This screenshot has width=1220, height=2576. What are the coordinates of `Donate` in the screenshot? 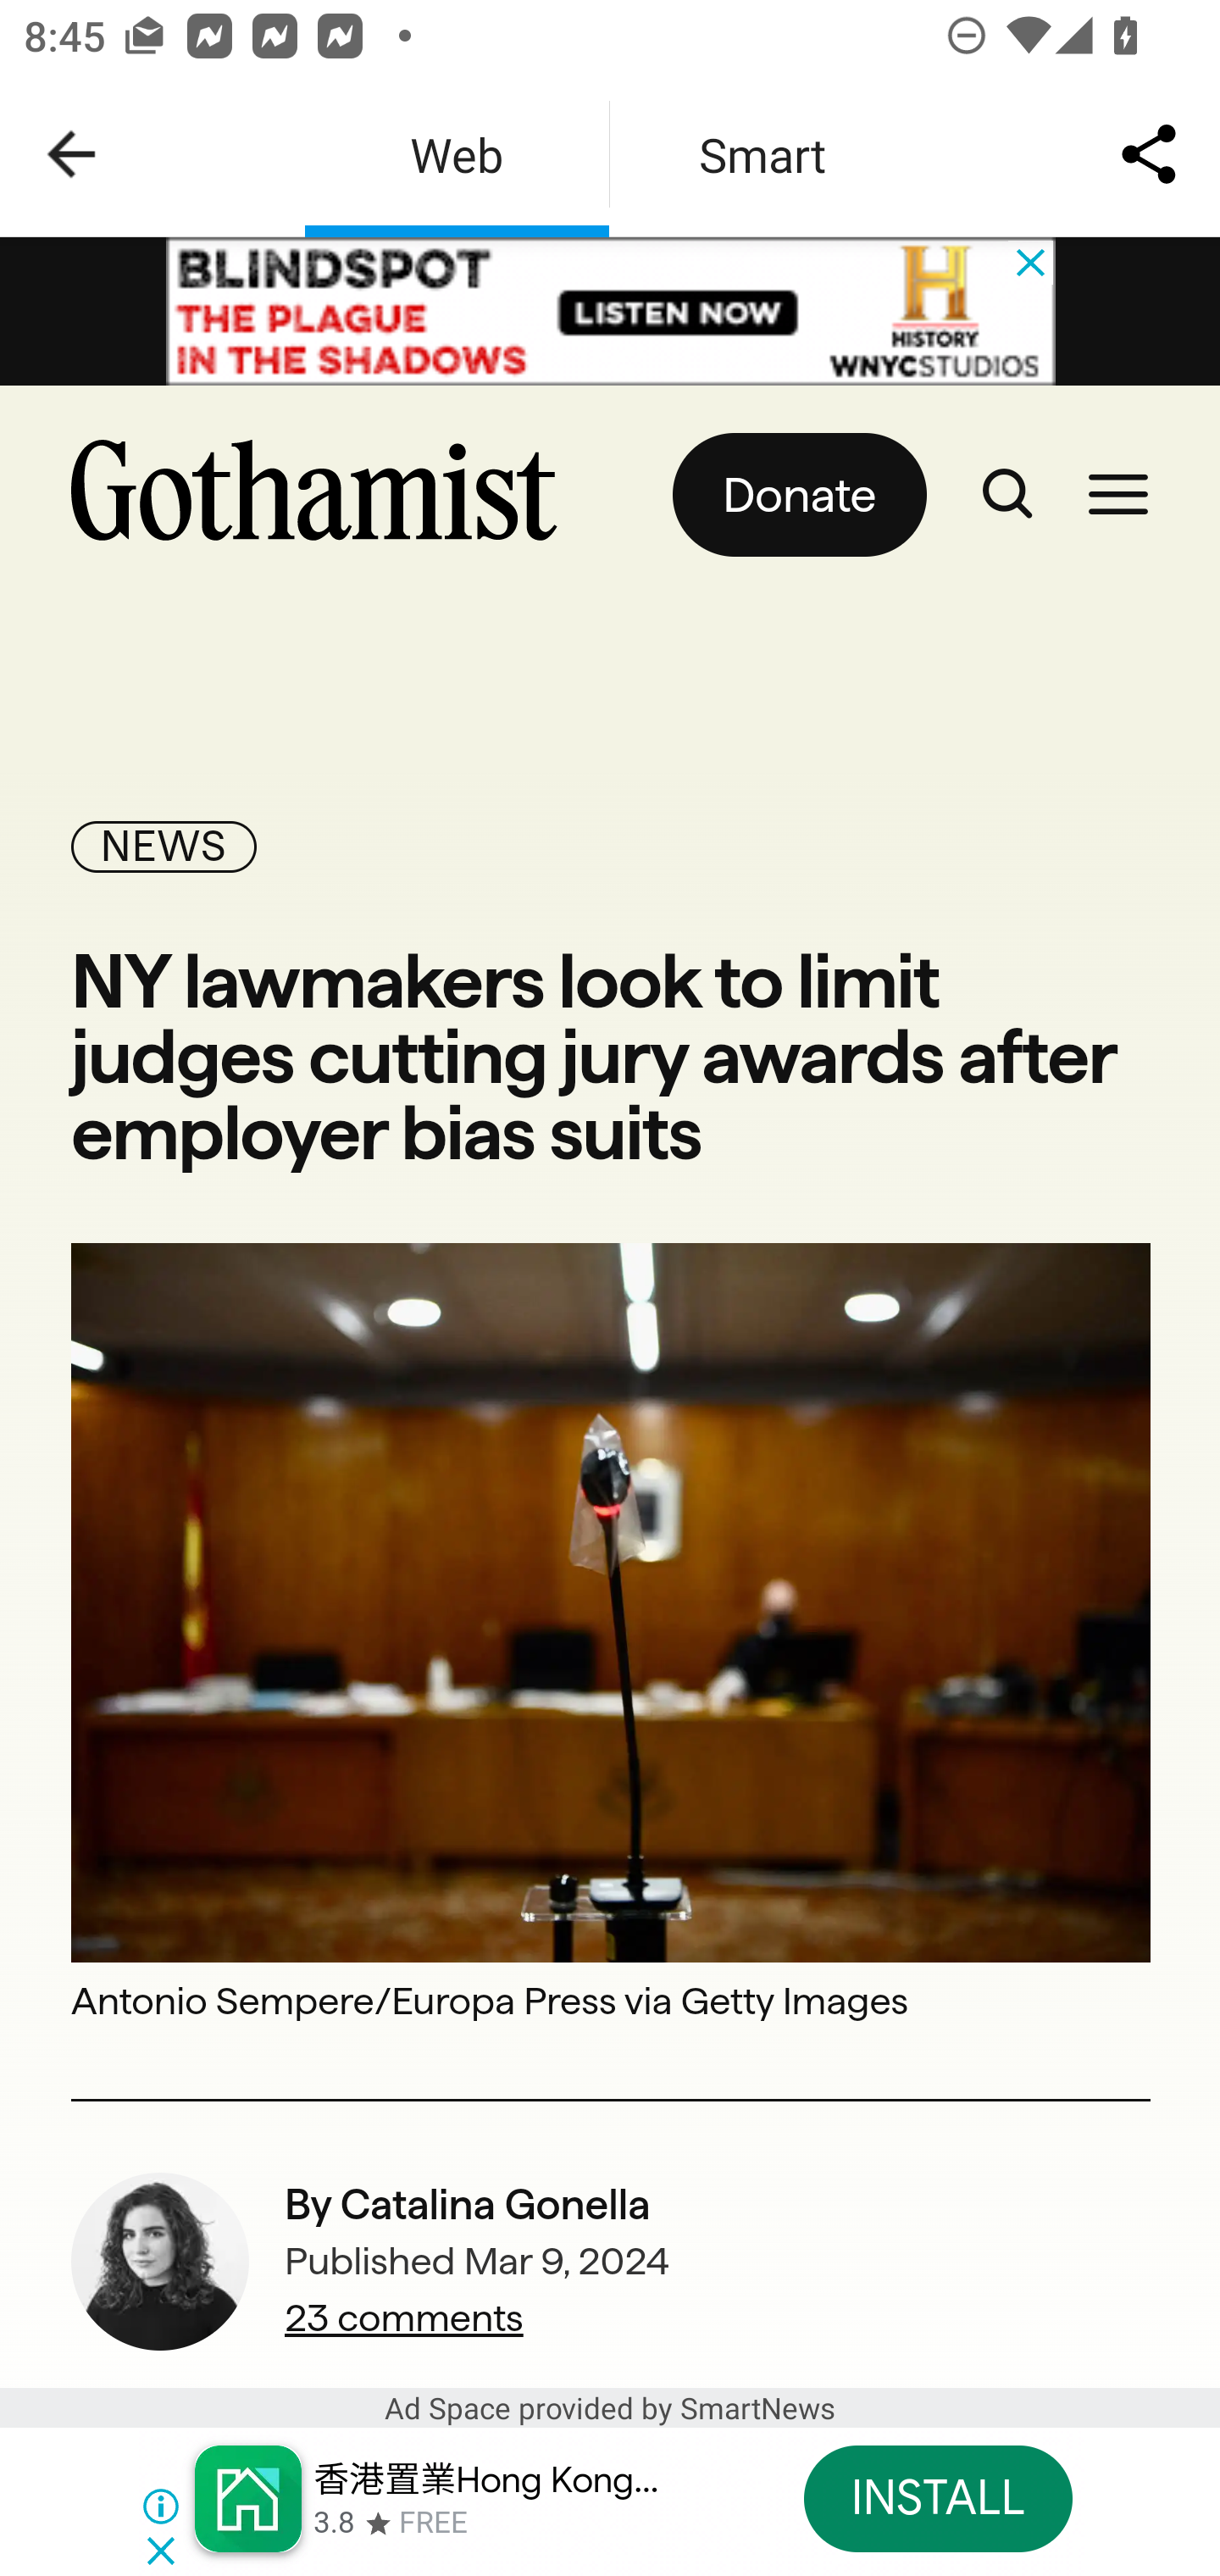 It's located at (798, 494).